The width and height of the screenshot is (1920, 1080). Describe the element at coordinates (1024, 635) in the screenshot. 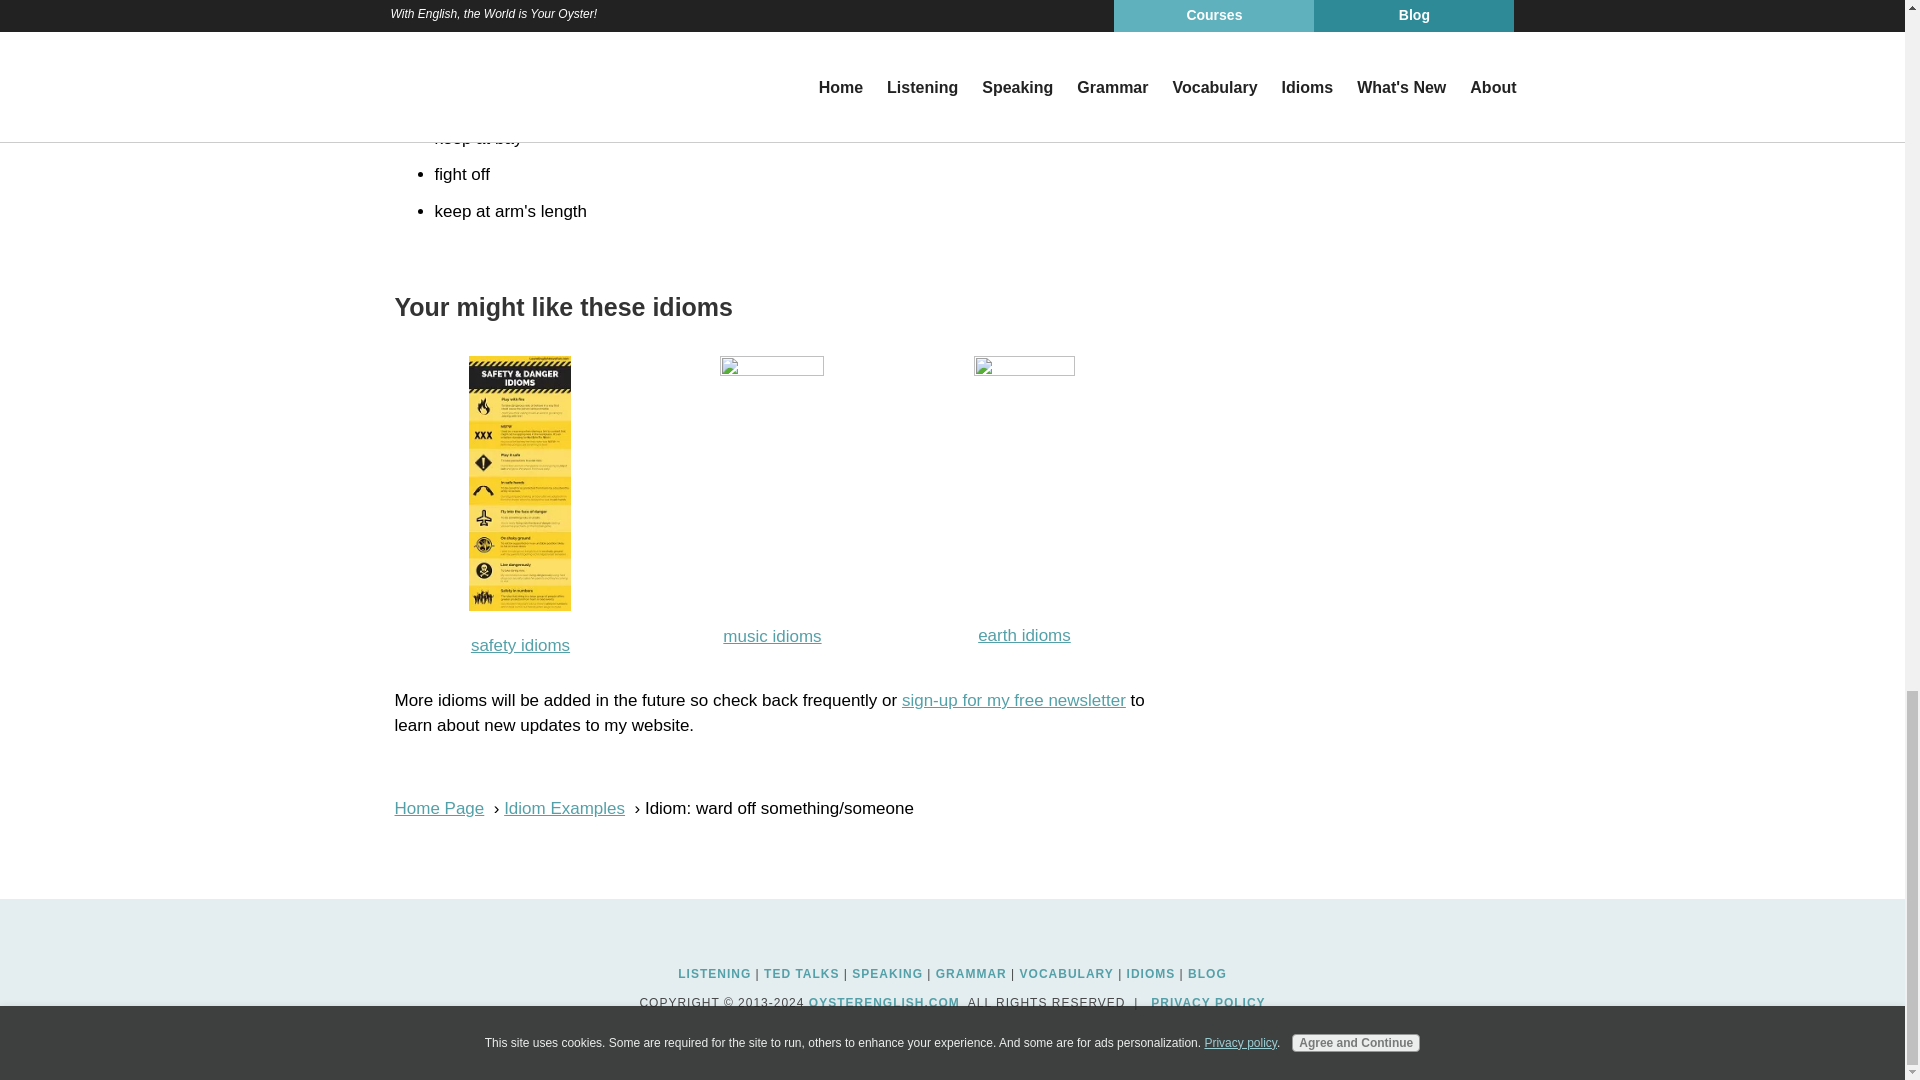

I see `earth idioms` at that location.